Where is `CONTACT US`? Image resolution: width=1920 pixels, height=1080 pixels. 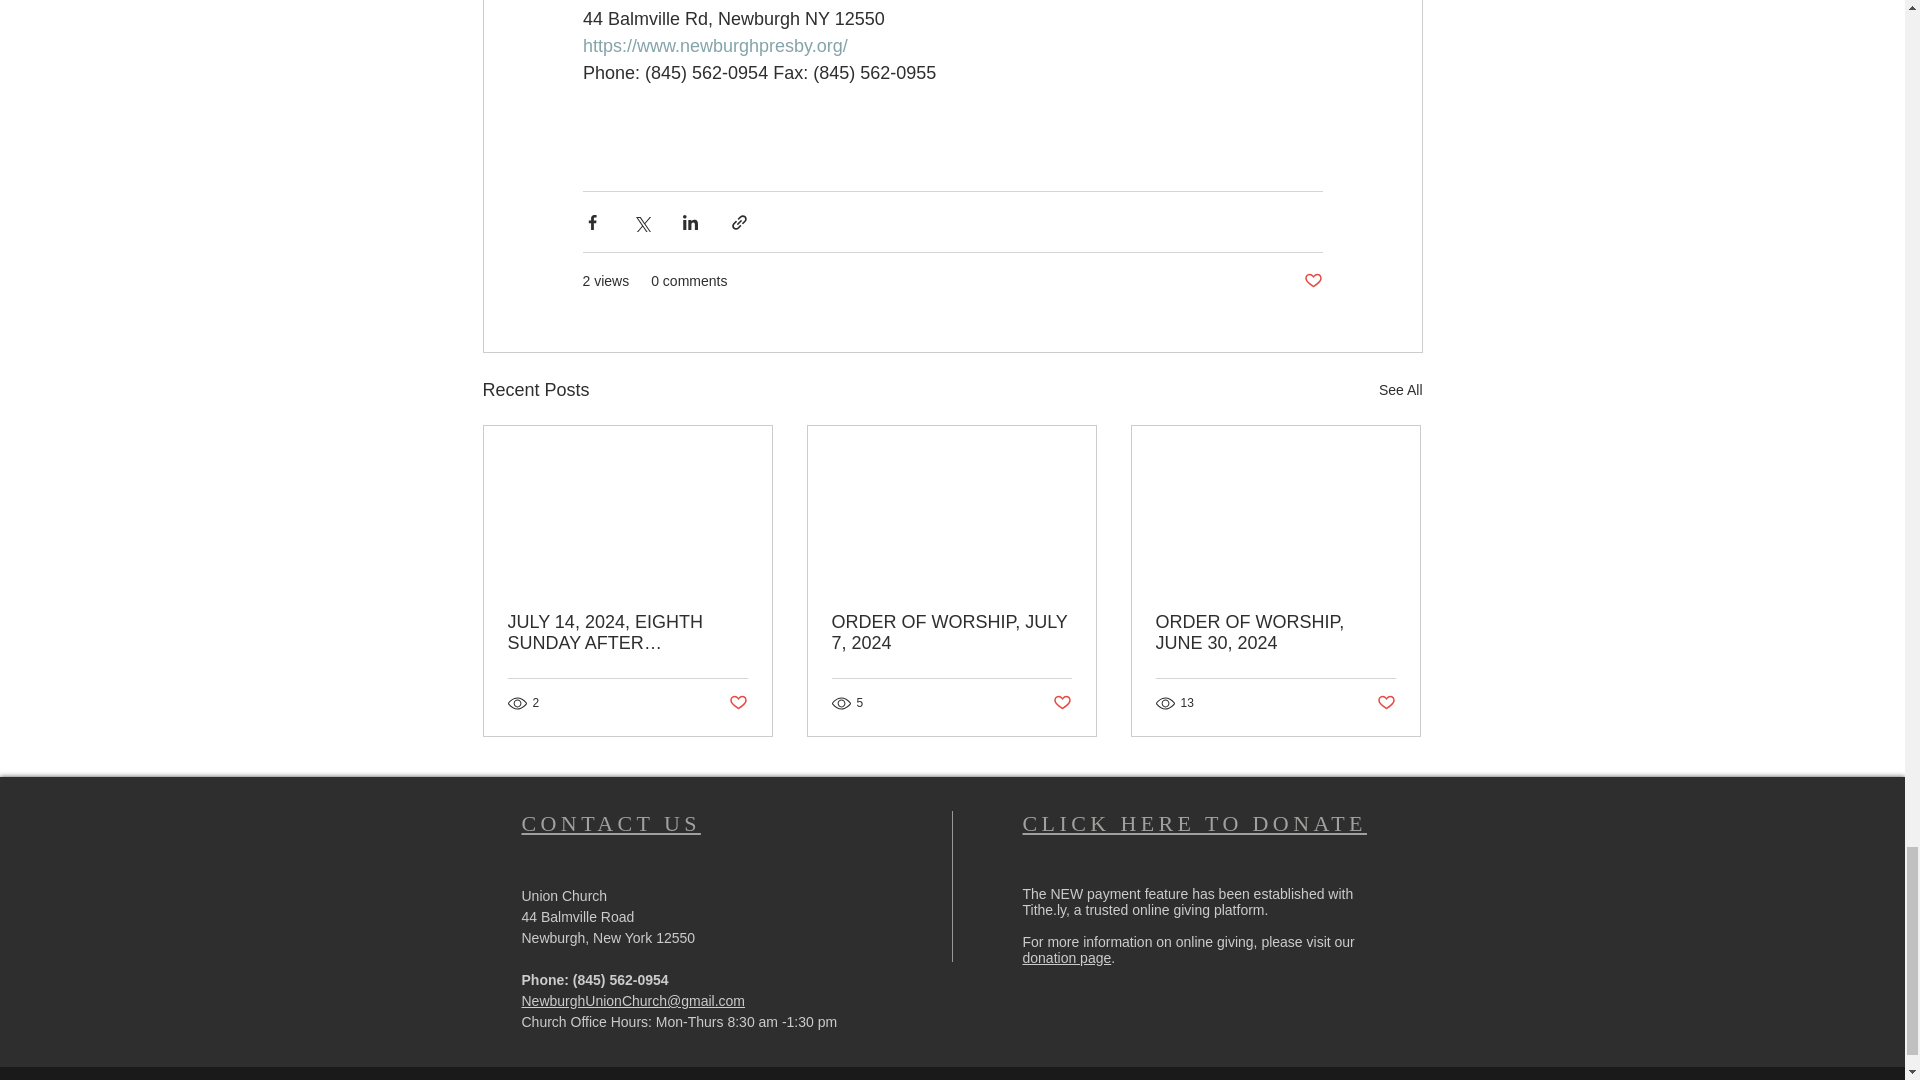
CONTACT US is located at coordinates (611, 823).